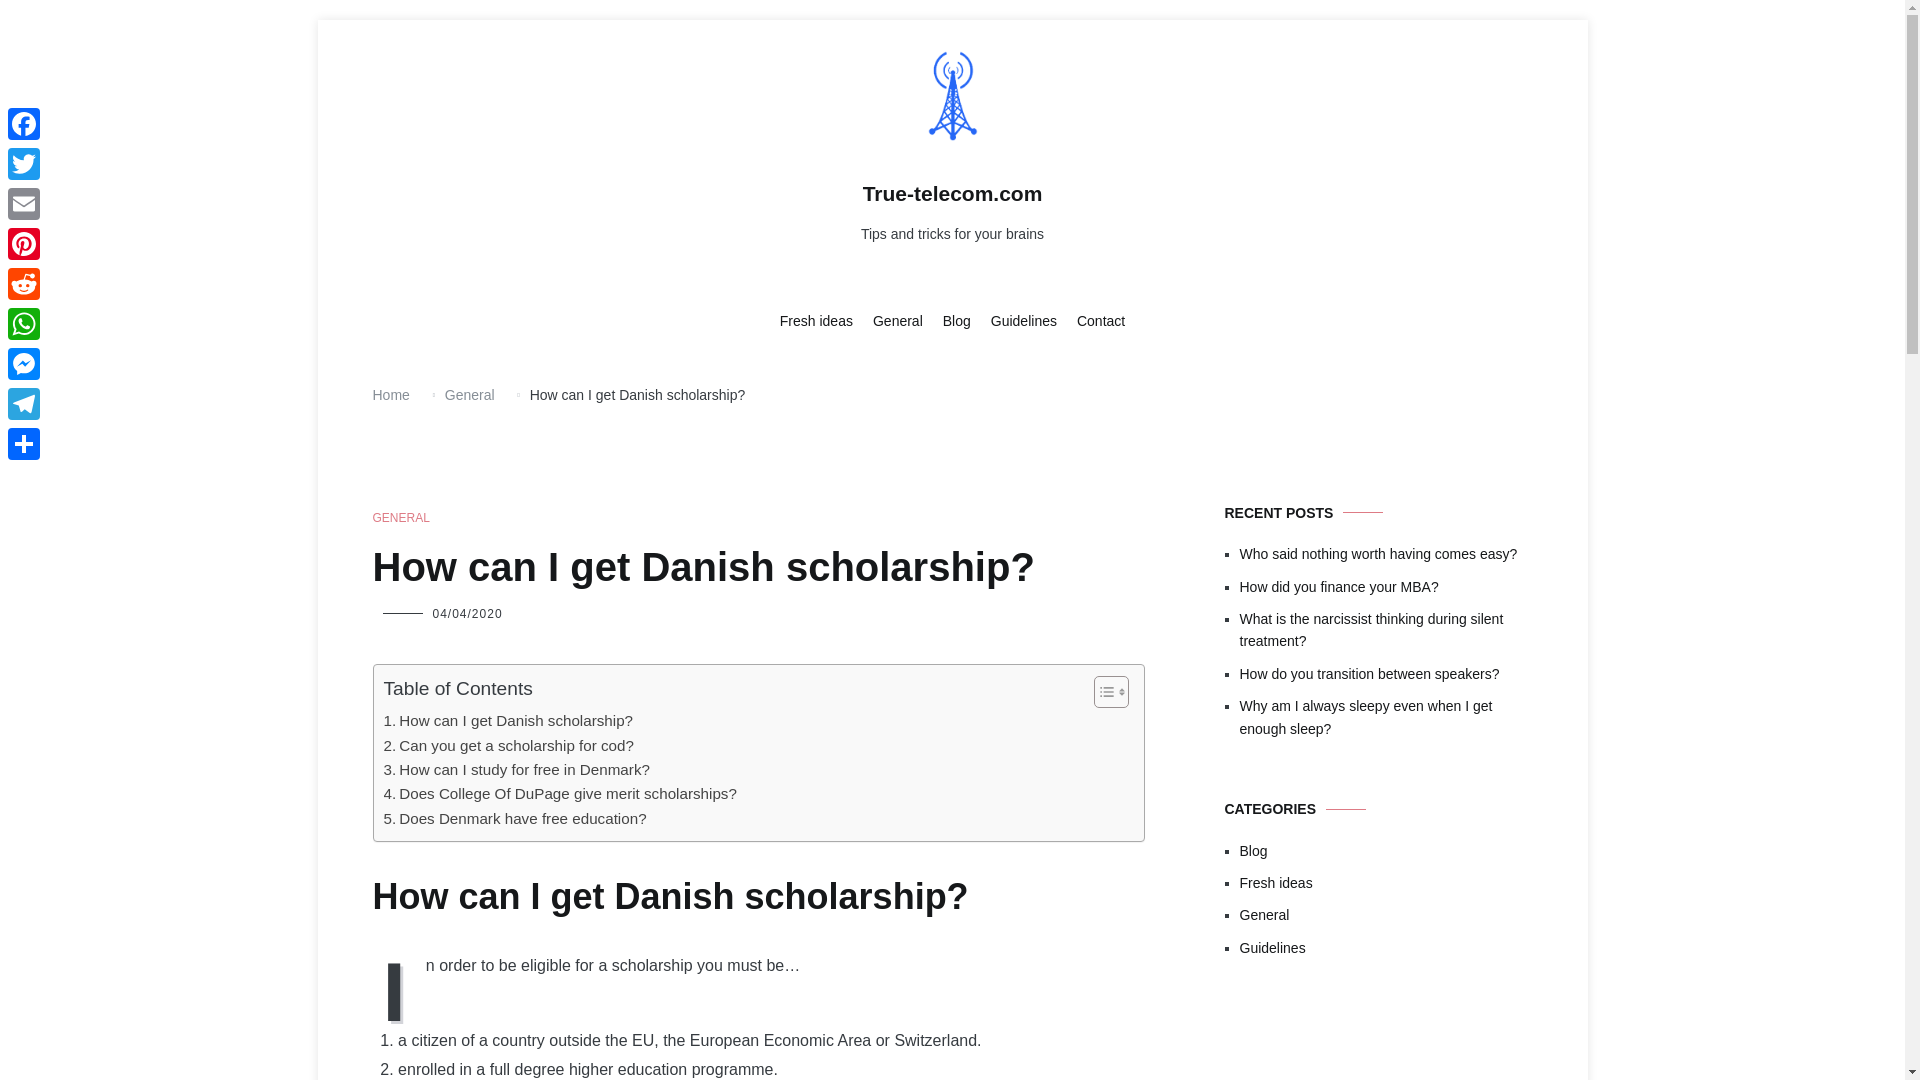  What do you see at coordinates (560, 793) in the screenshot?
I see `Does College Of DuPage give merit scholarships?` at bounding box center [560, 793].